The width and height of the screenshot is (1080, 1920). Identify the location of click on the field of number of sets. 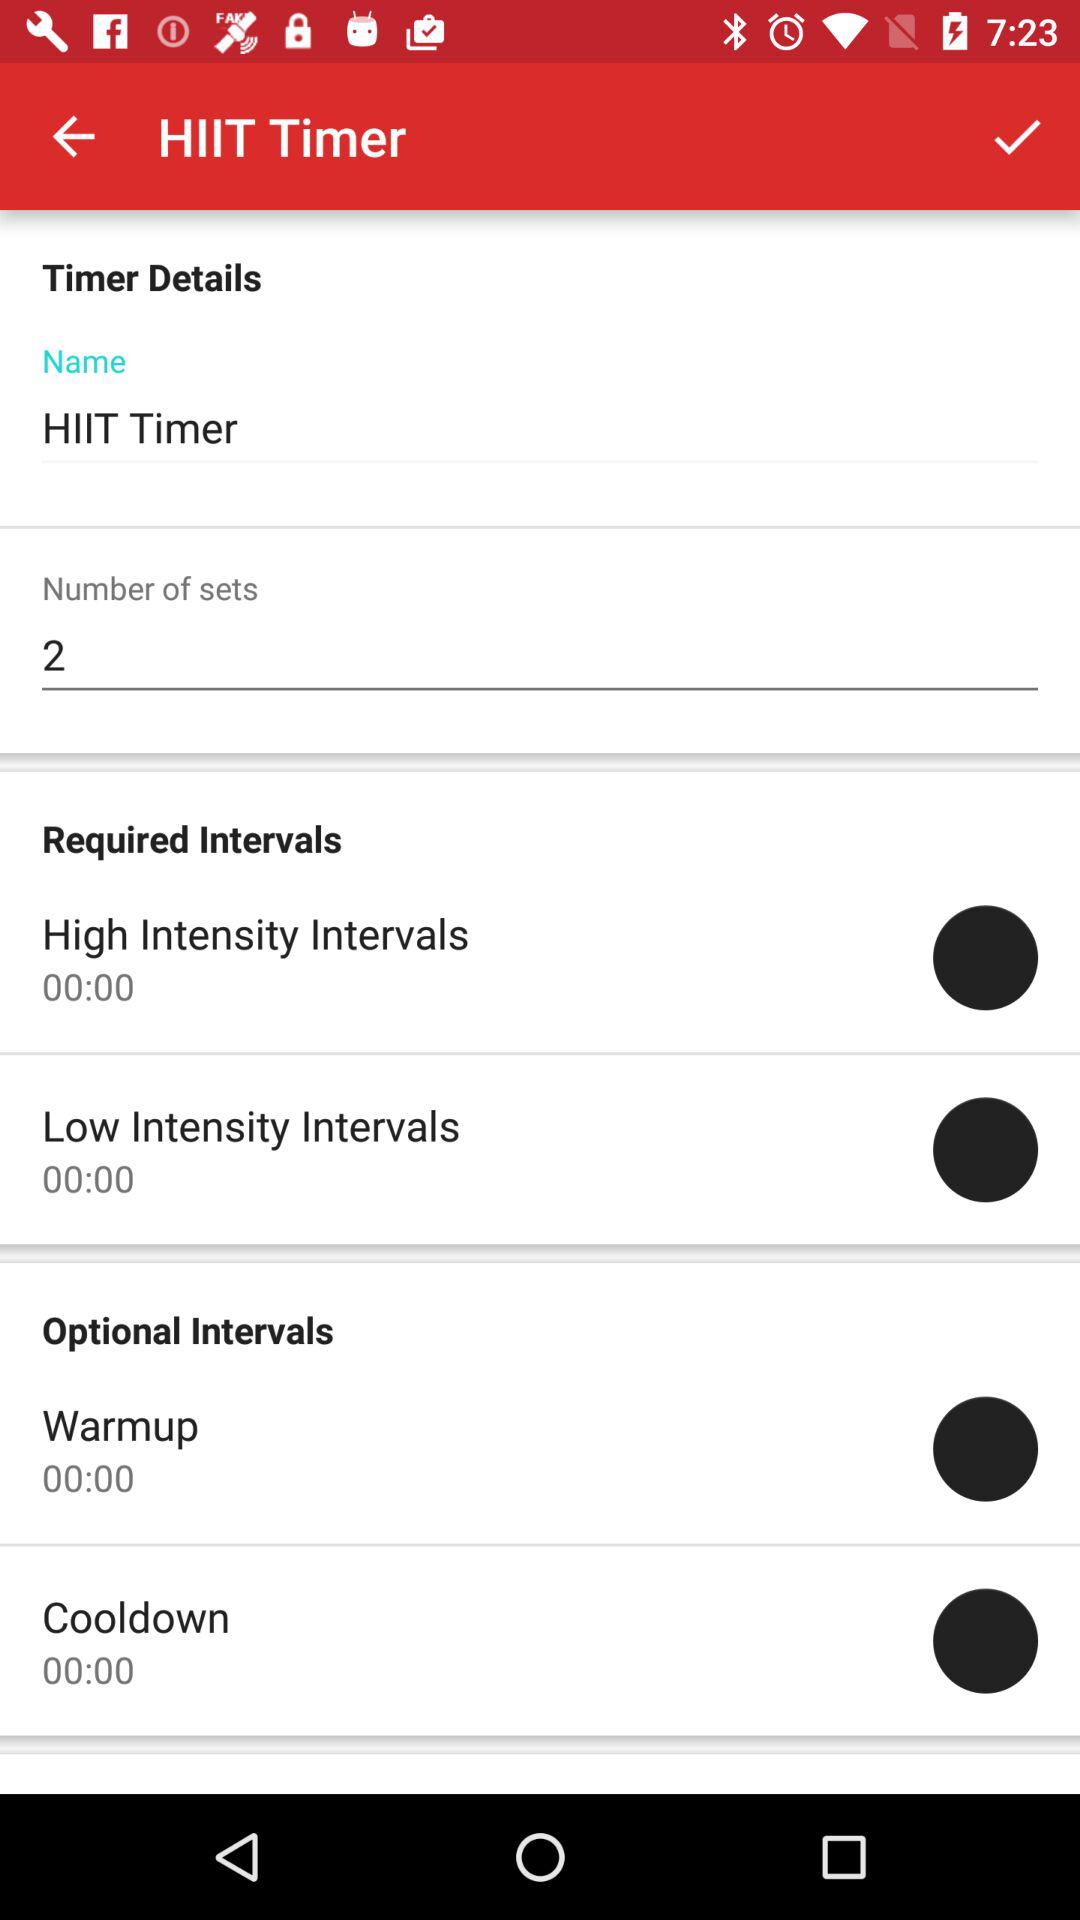
(540, 654).